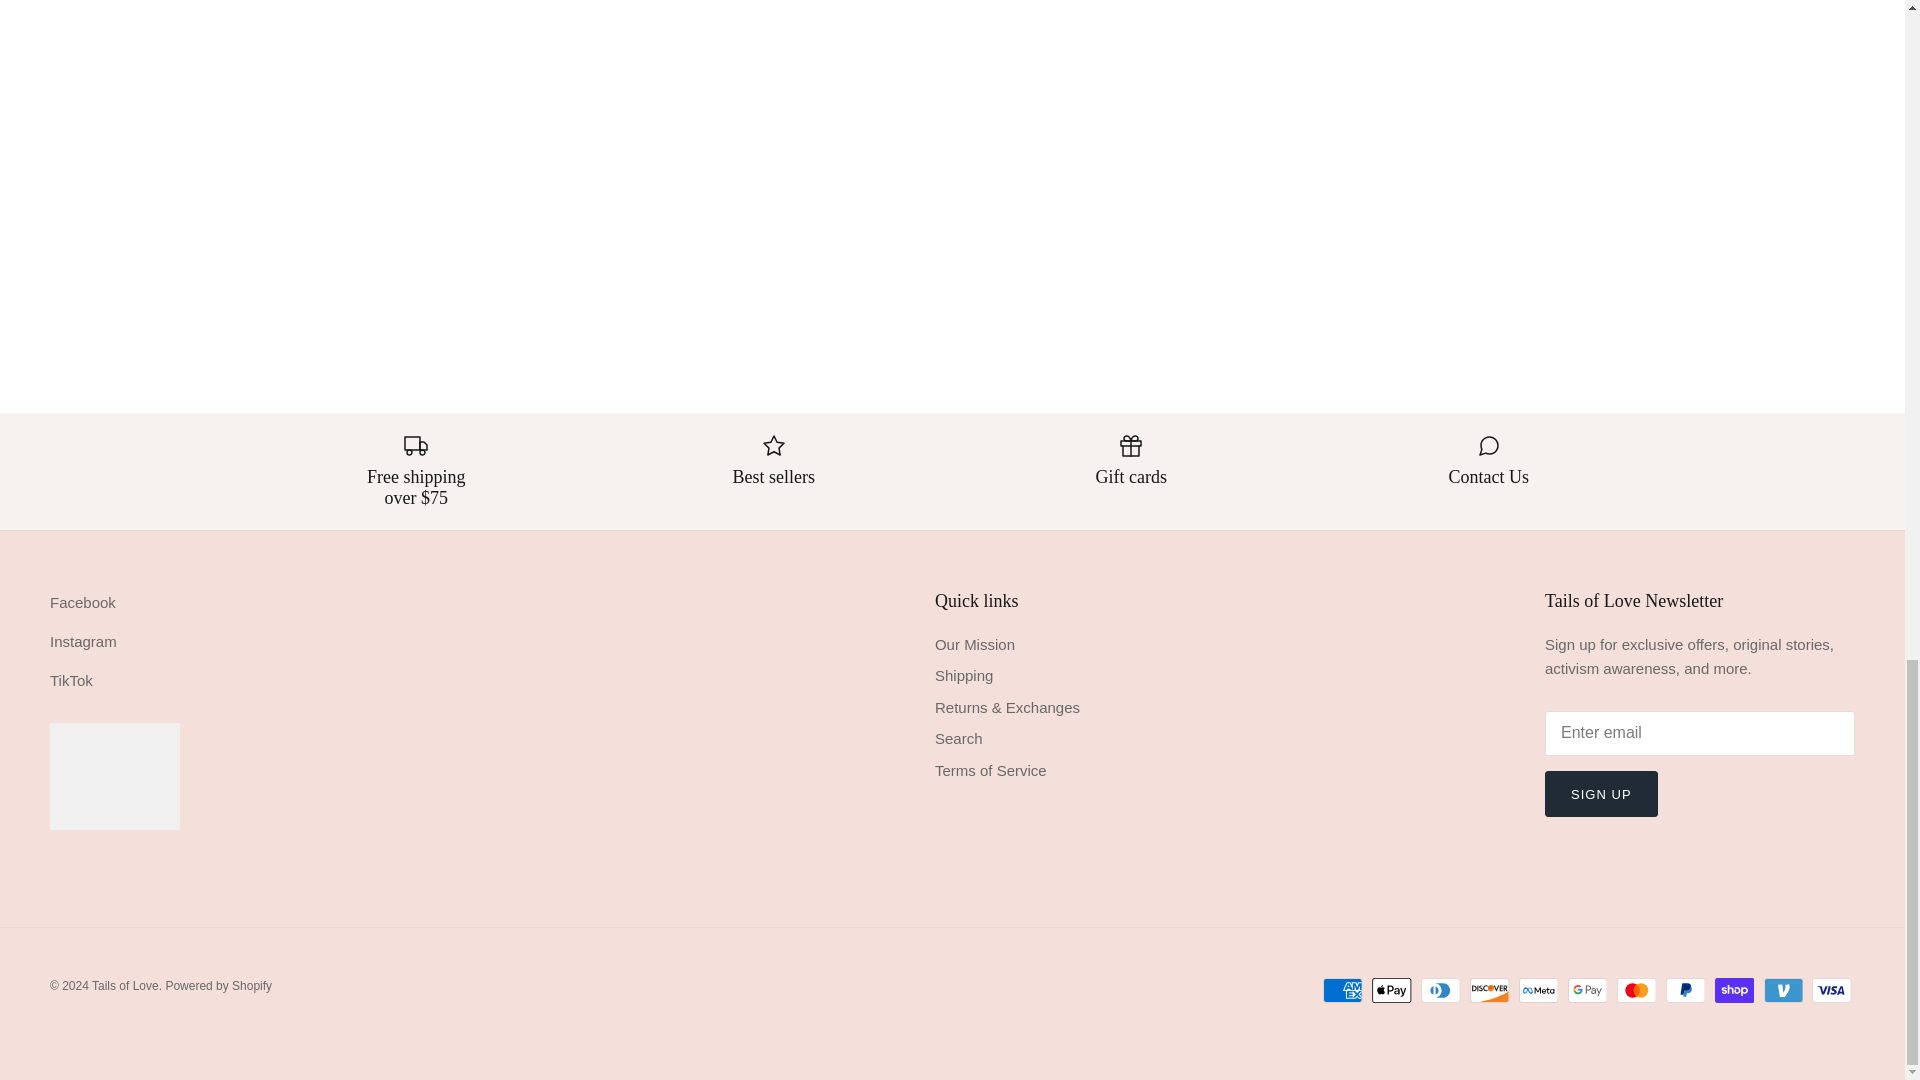 This screenshot has height=1080, width=1920. What do you see at coordinates (1636, 990) in the screenshot?
I see `Mastercard` at bounding box center [1636, 990].